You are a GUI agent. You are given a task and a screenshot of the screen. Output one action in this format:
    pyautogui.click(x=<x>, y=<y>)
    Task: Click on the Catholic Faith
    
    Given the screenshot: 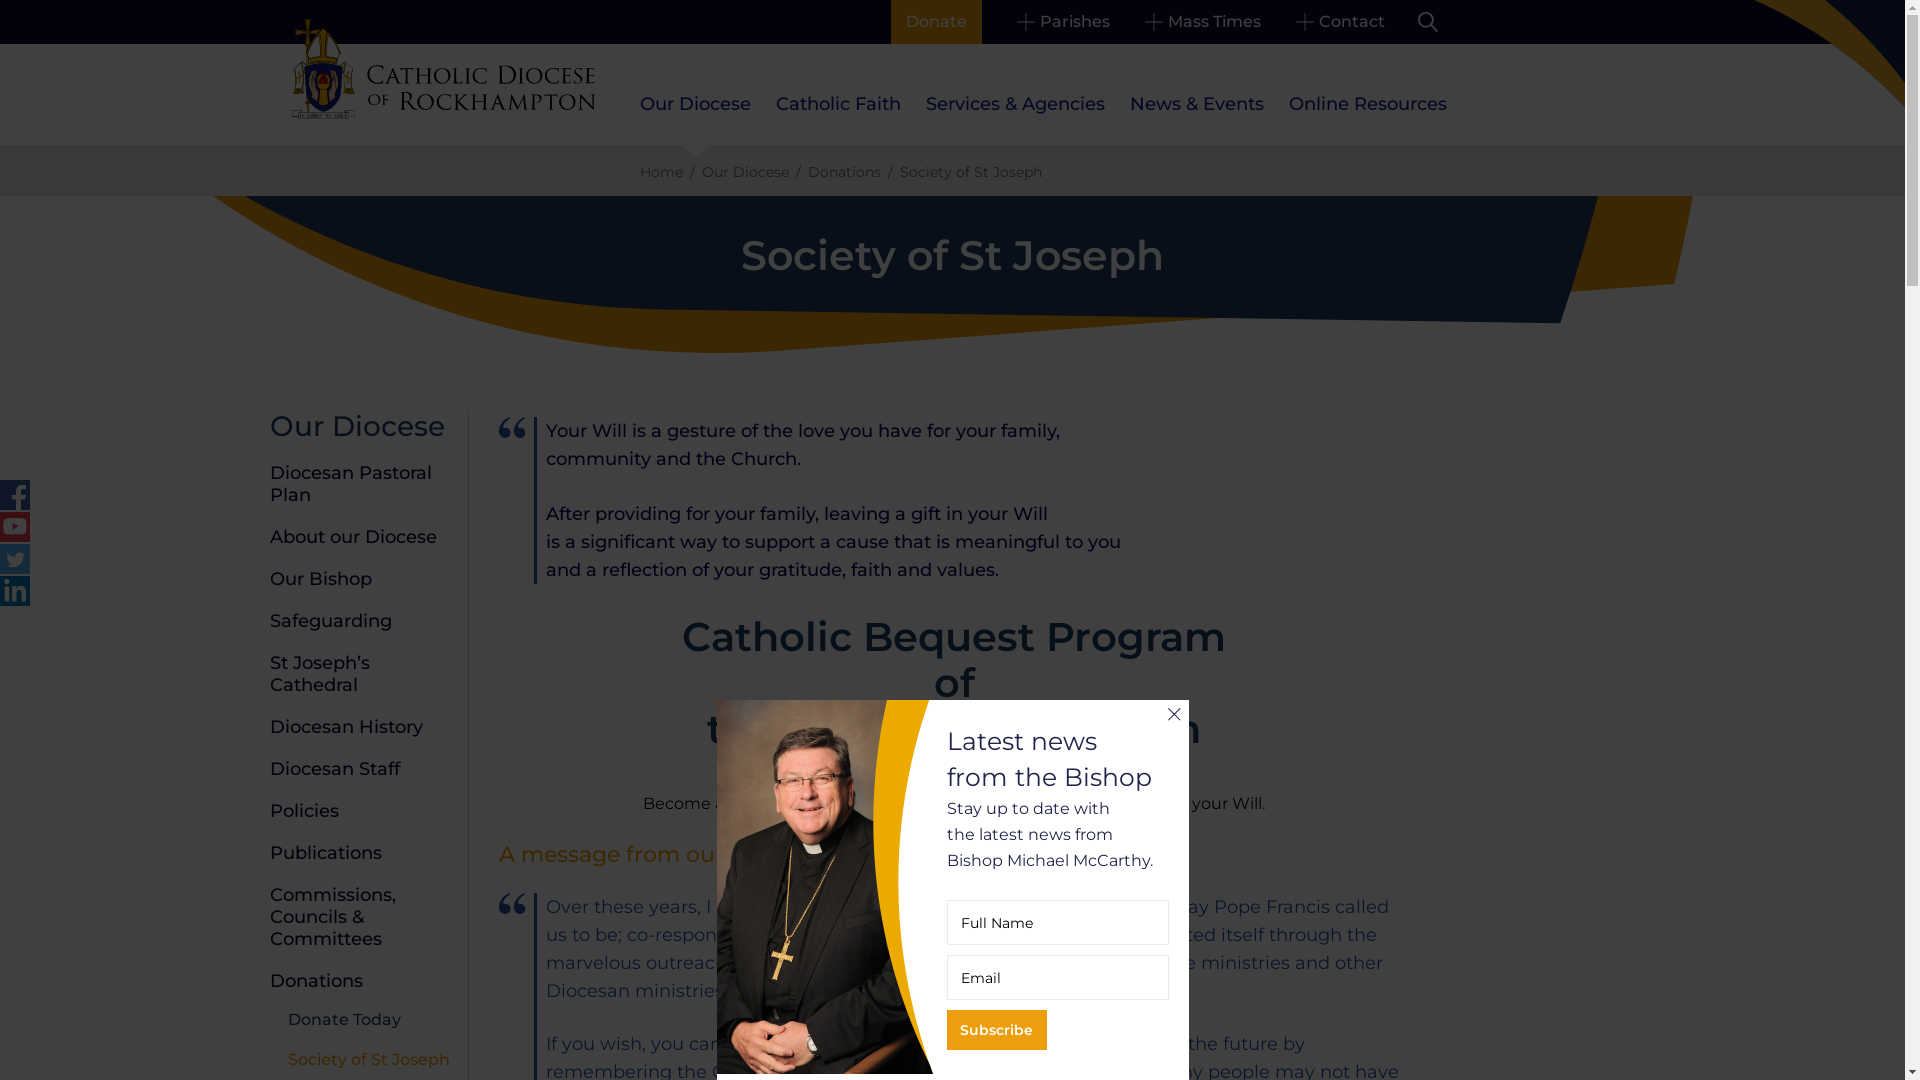 What is the action you would take?
    pyautogui.click(x=838, y=104)
    